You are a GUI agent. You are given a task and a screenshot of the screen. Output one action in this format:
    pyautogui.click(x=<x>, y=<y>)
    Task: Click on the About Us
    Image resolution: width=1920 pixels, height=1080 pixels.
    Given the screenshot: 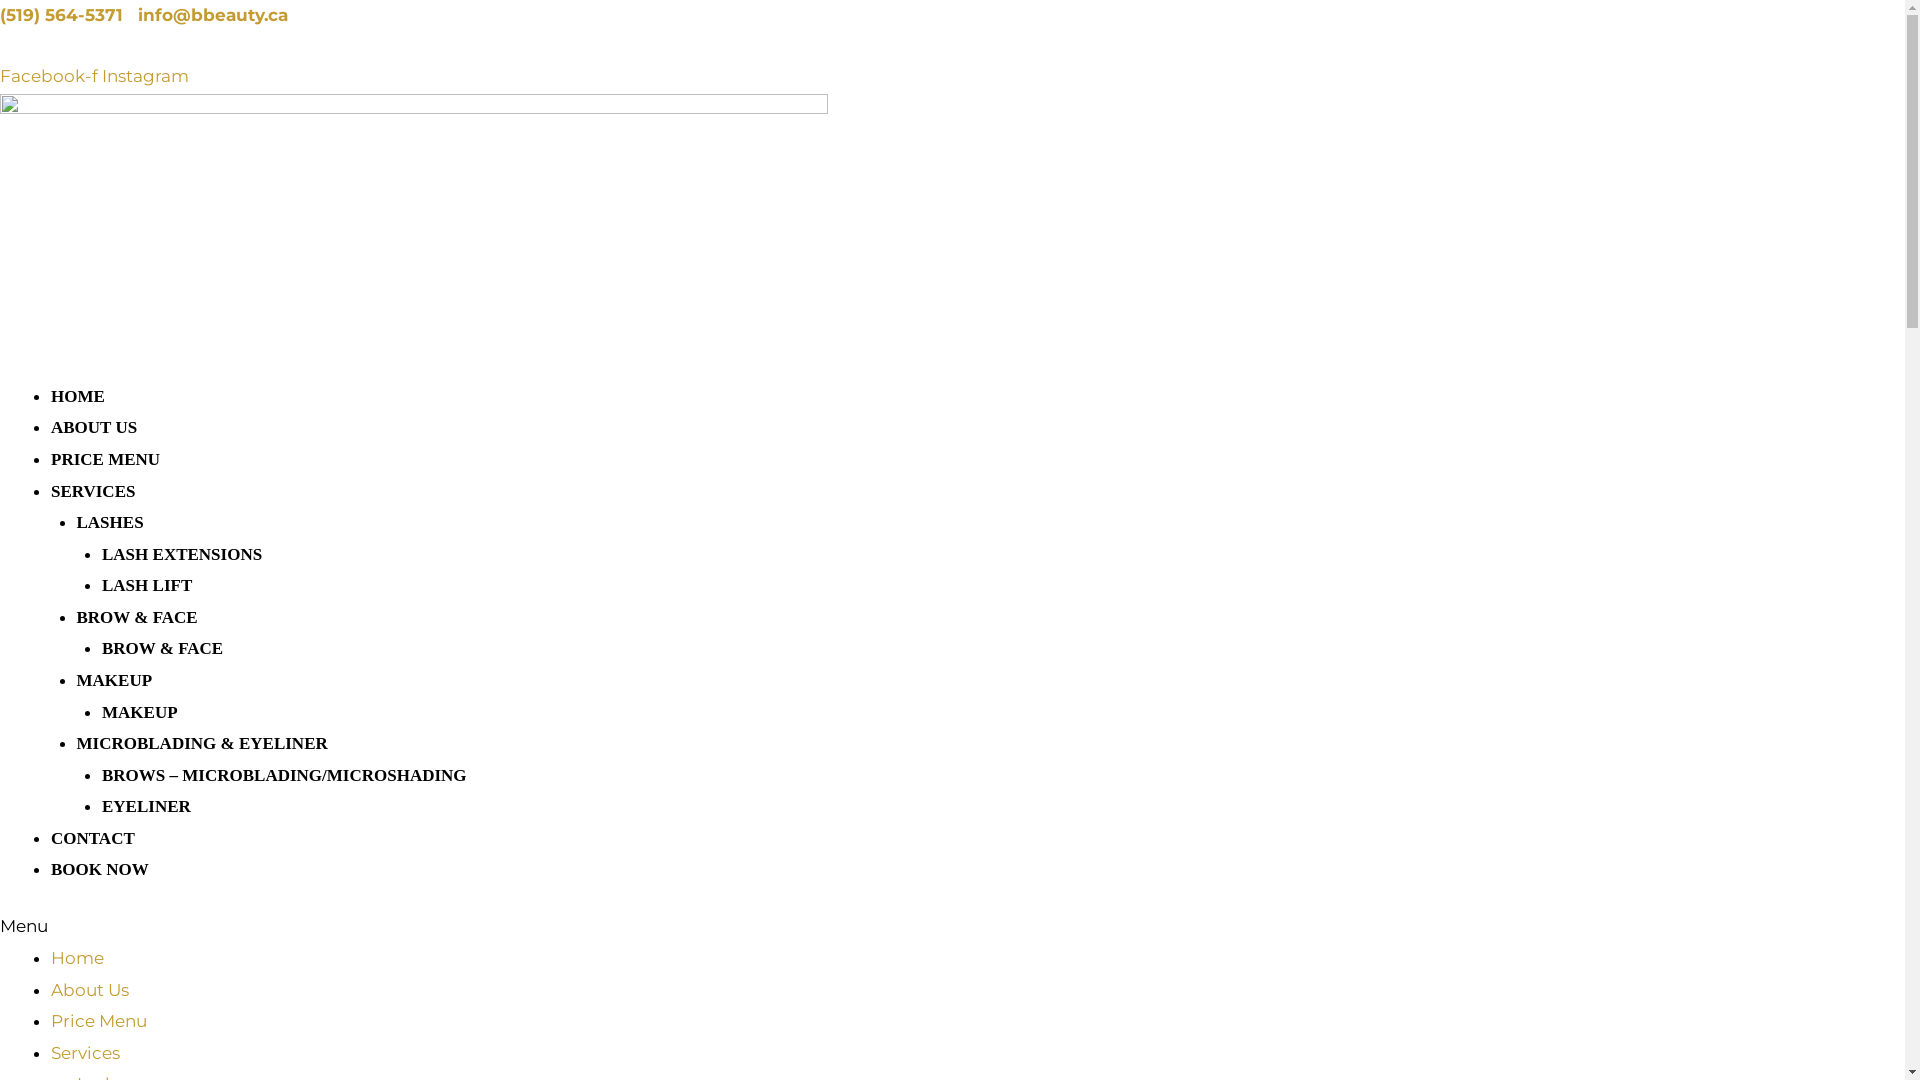 What is the action you would take?
    pyautogui.click(x=90, y=990)
    